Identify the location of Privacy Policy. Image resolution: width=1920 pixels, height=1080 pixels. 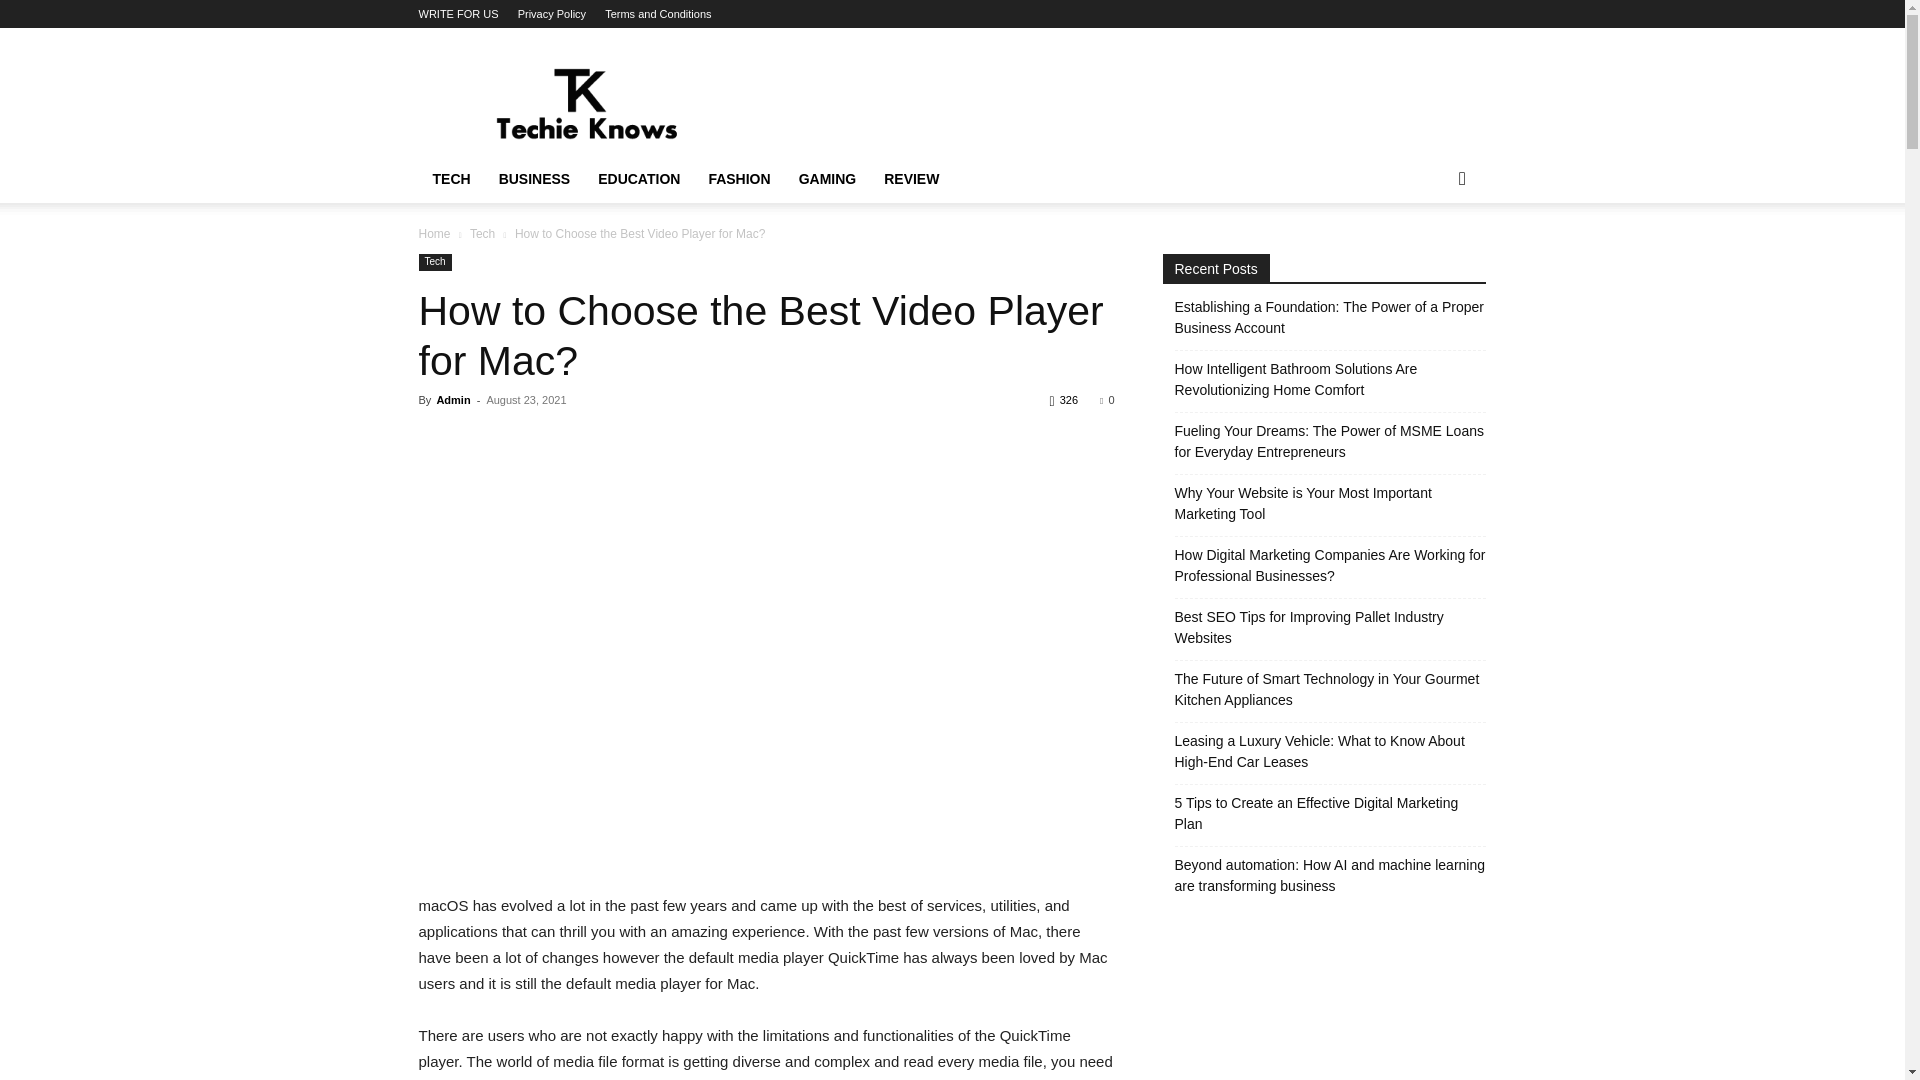
(552, 14).